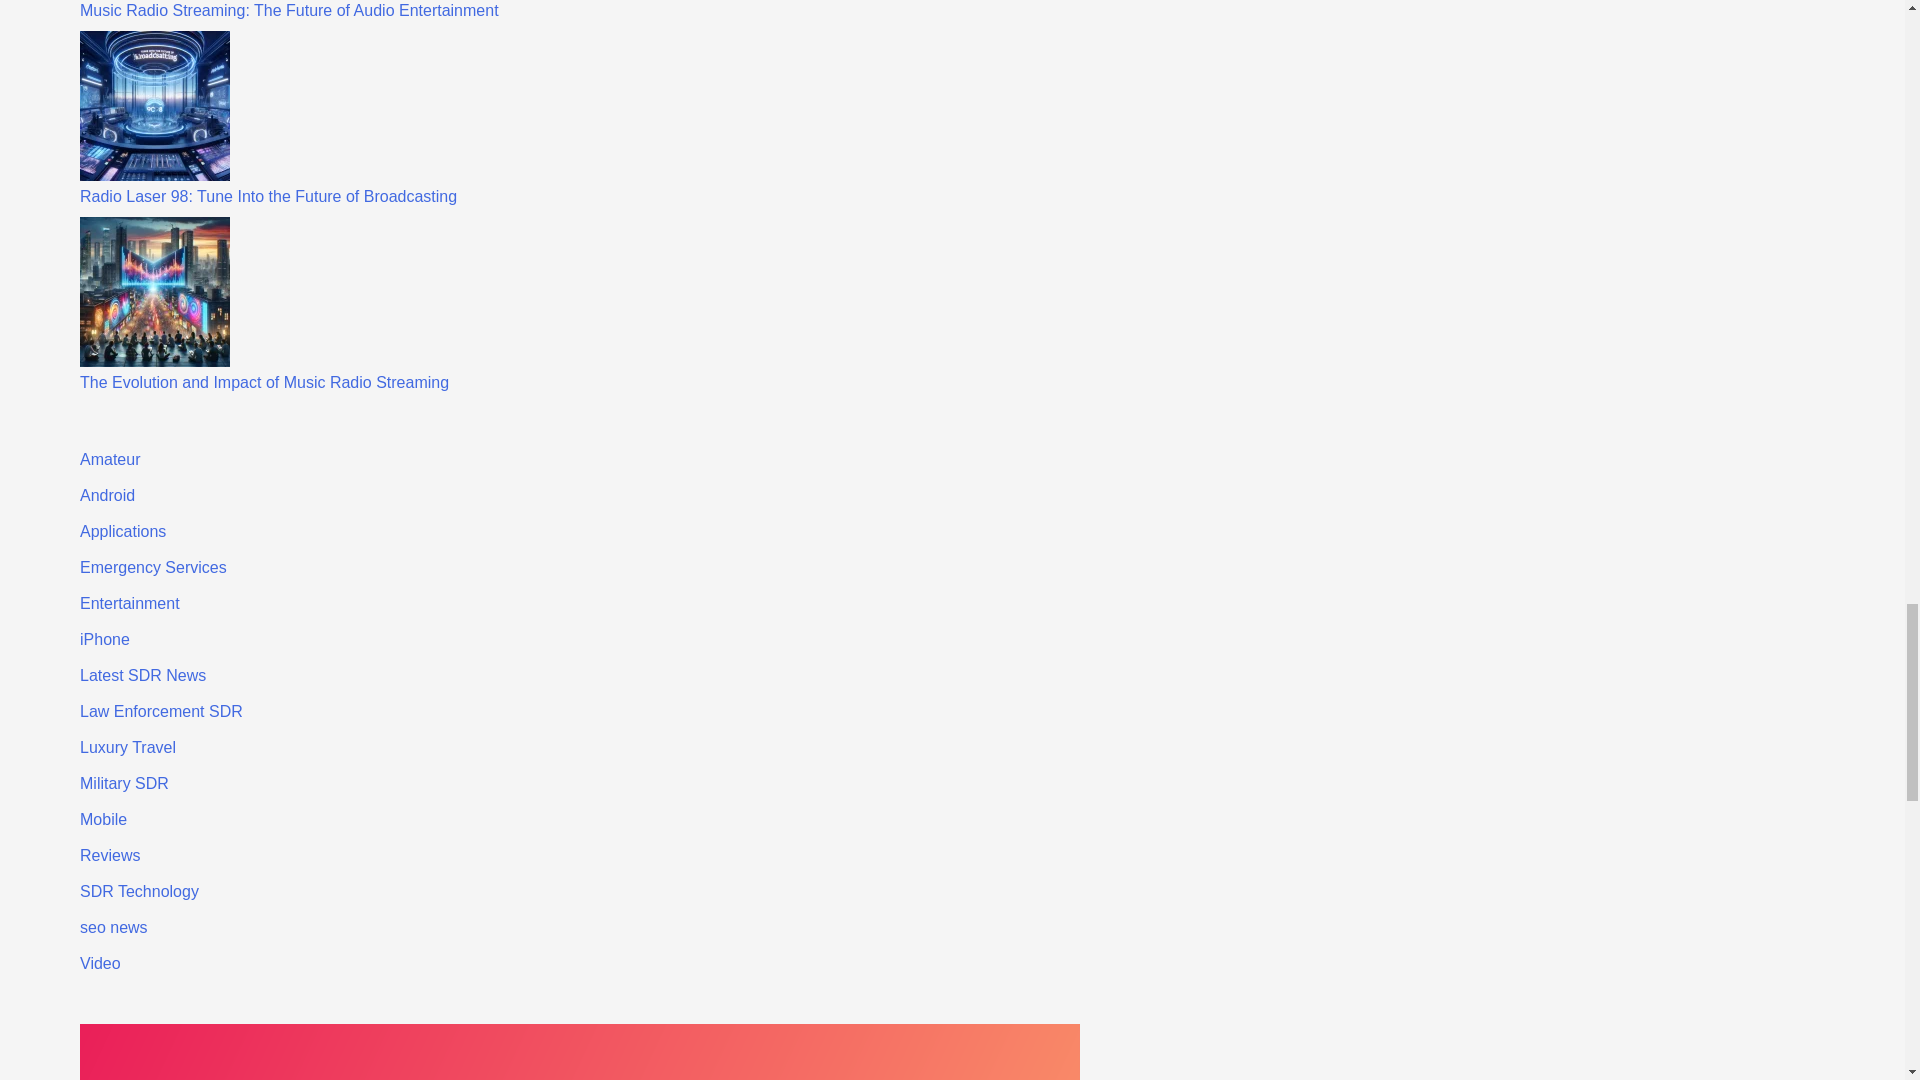 This screenshot has width=1920, height=1080. What do you see at coordinates (110, 459) in the screenshot?
I see `Amateur` at bounding box center [110, 459].